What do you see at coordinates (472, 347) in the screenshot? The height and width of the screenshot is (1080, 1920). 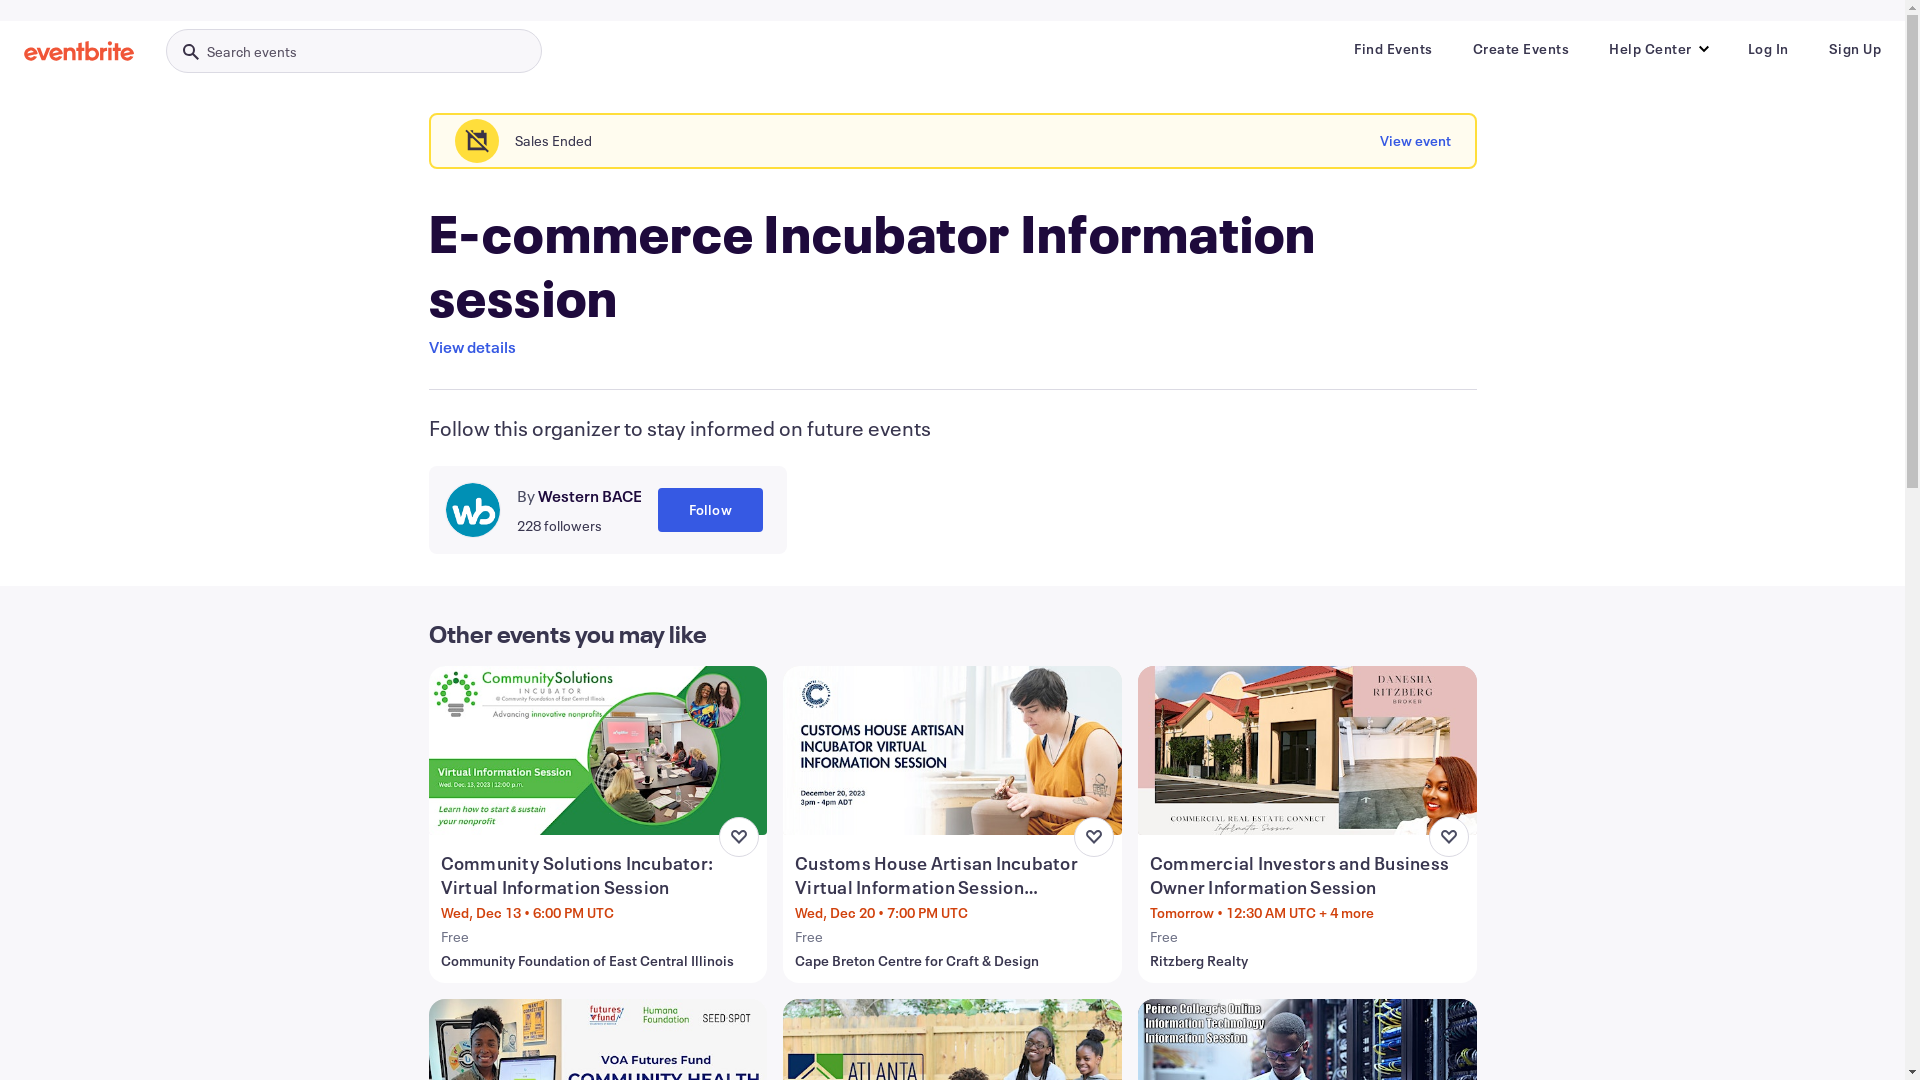 I see `View details` at bounding box center [472, 347].